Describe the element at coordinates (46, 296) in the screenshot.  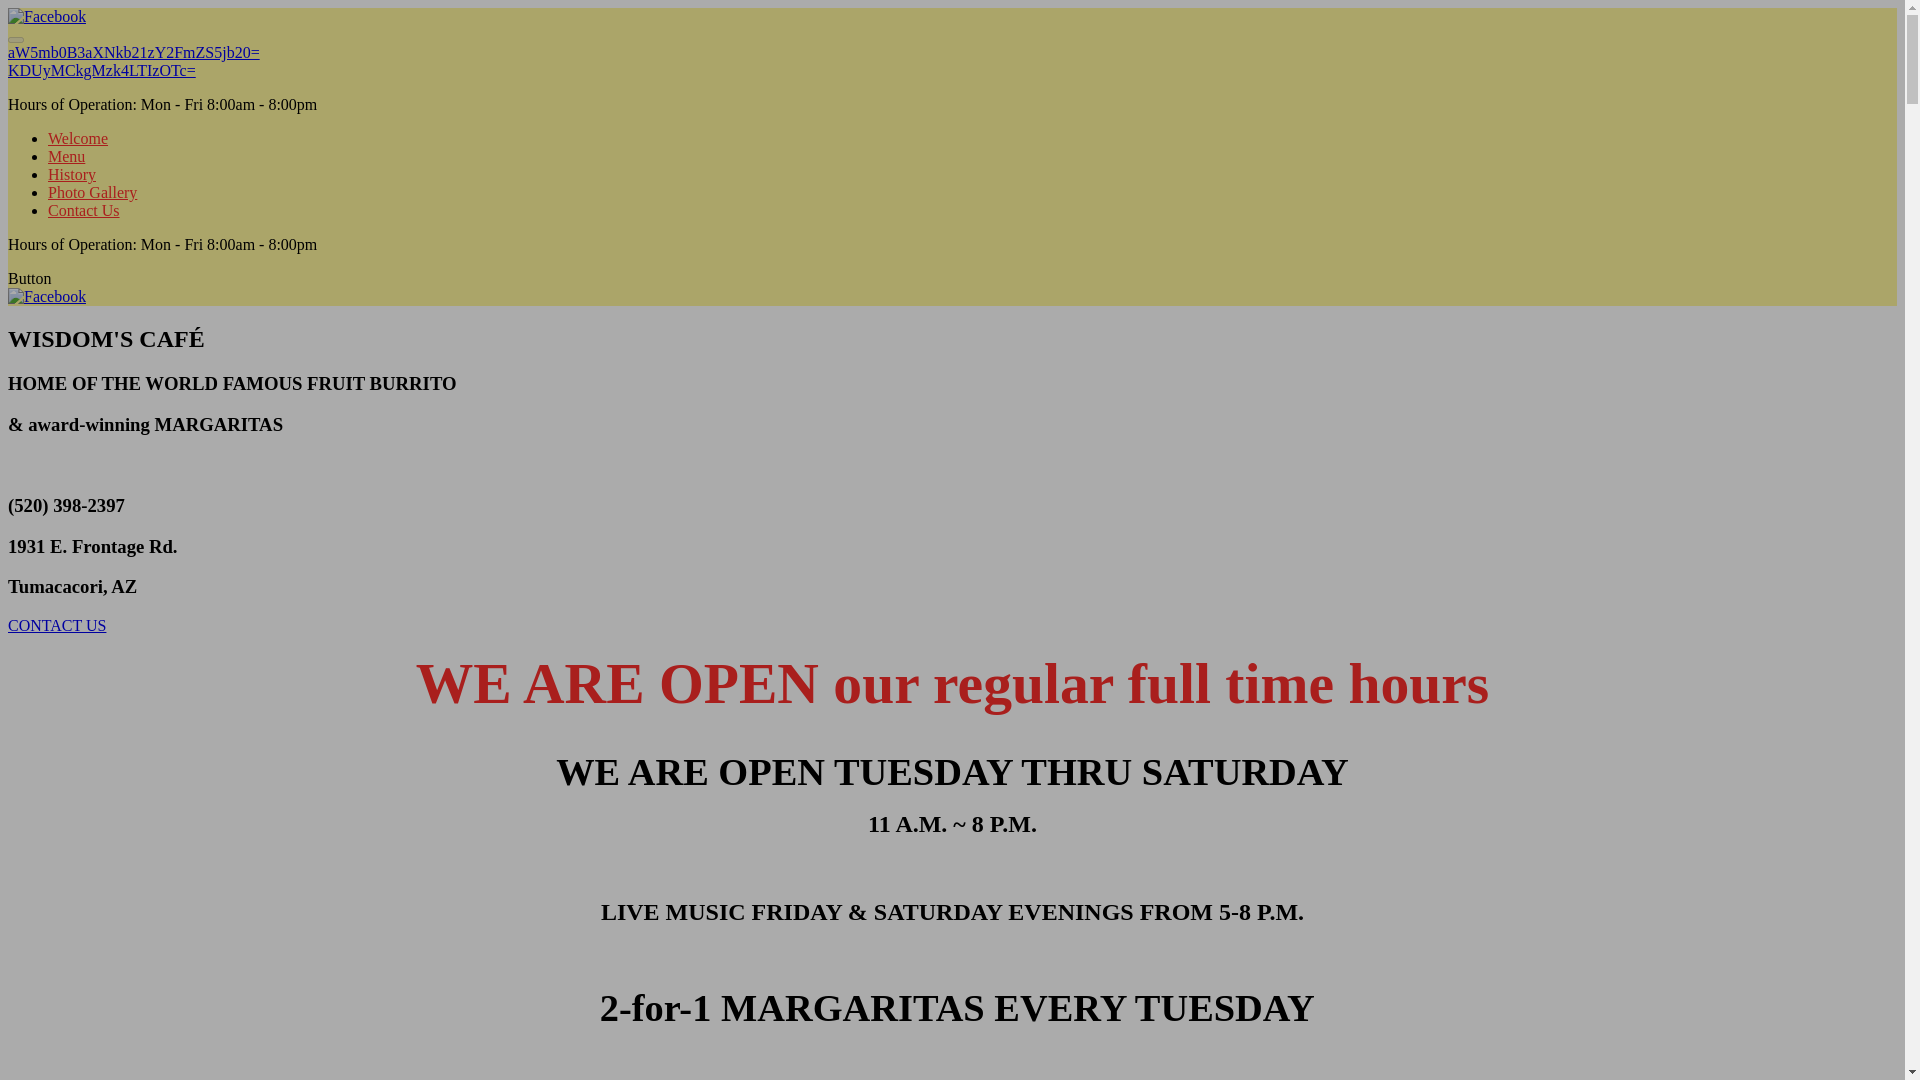
I see `Facebook` at that location.